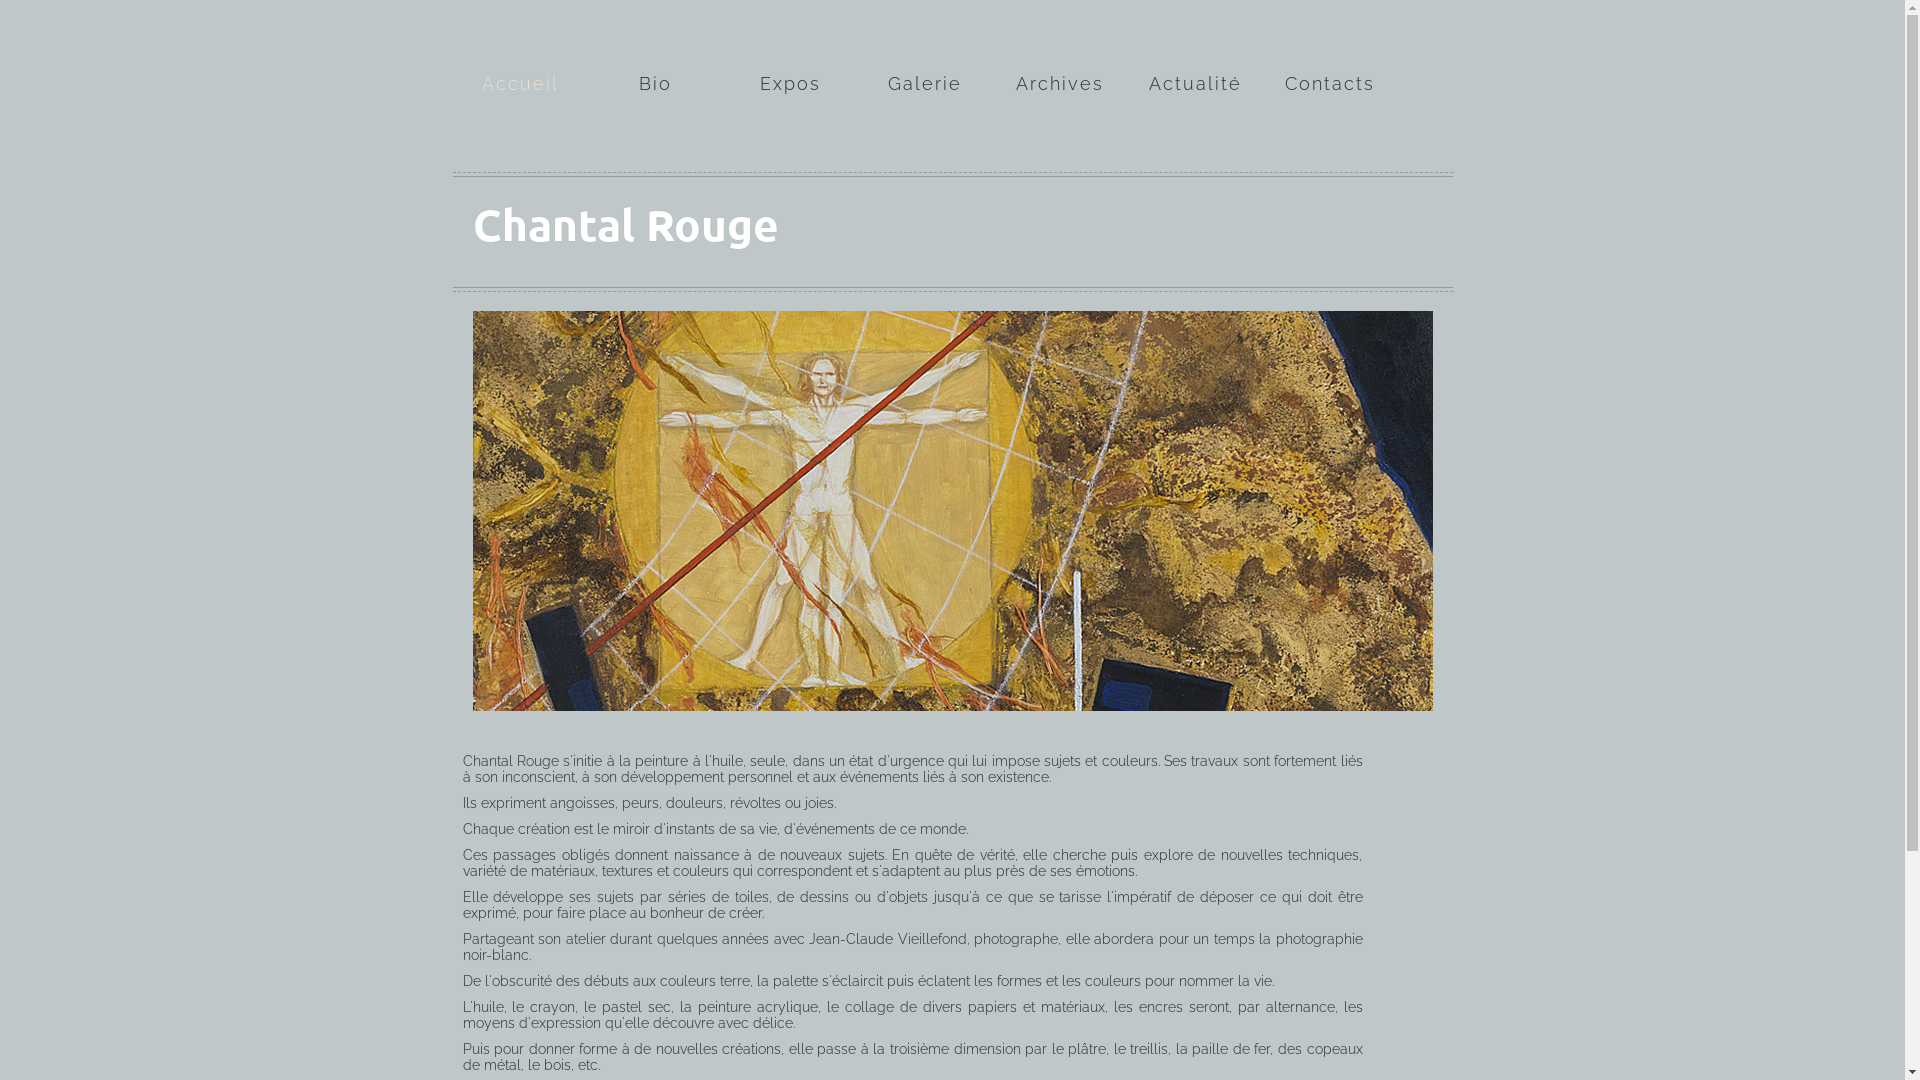 The width and height of the screenshot is (1920, 1080). What do you see at coordinates (1330, 56) in the screenshot?
I see `Contacts` at bounding box center [1330, 56].